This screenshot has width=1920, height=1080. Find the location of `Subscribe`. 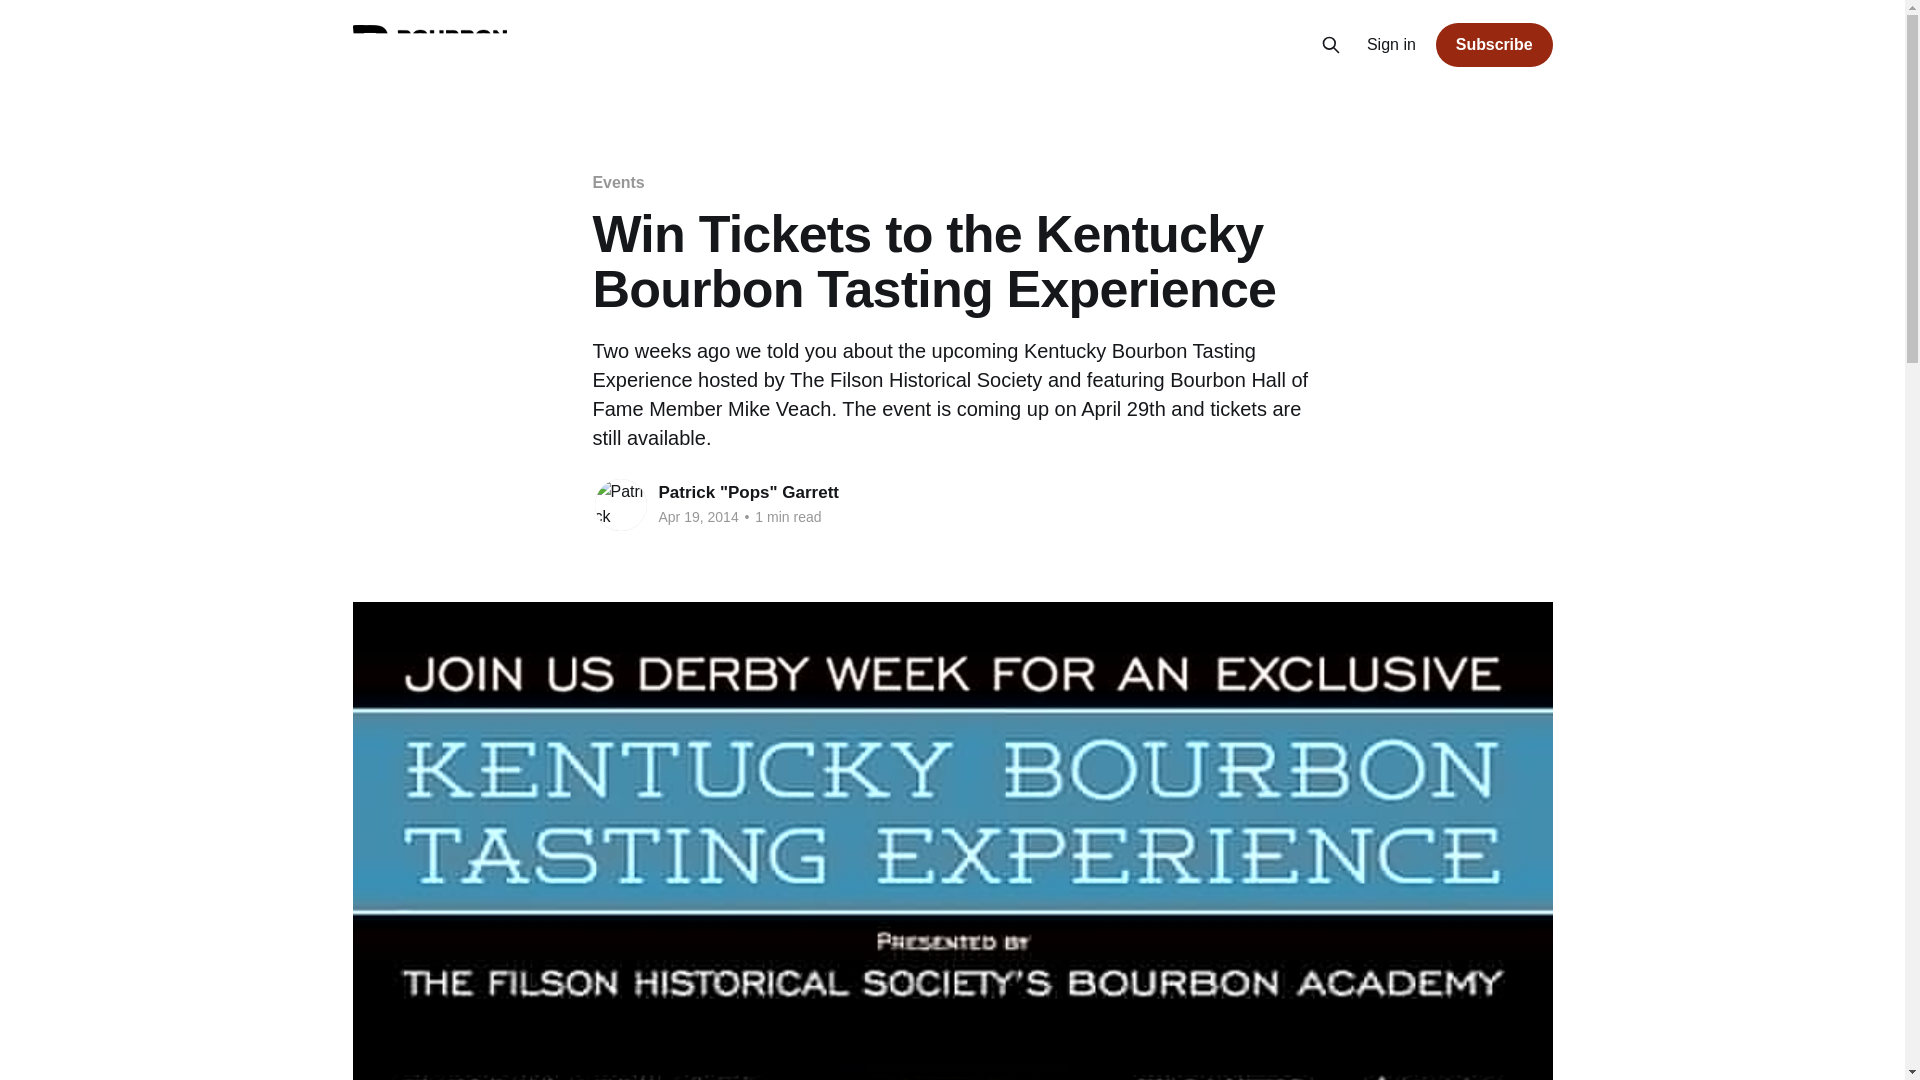

Subscribe is located at coordinates (1494, 44).